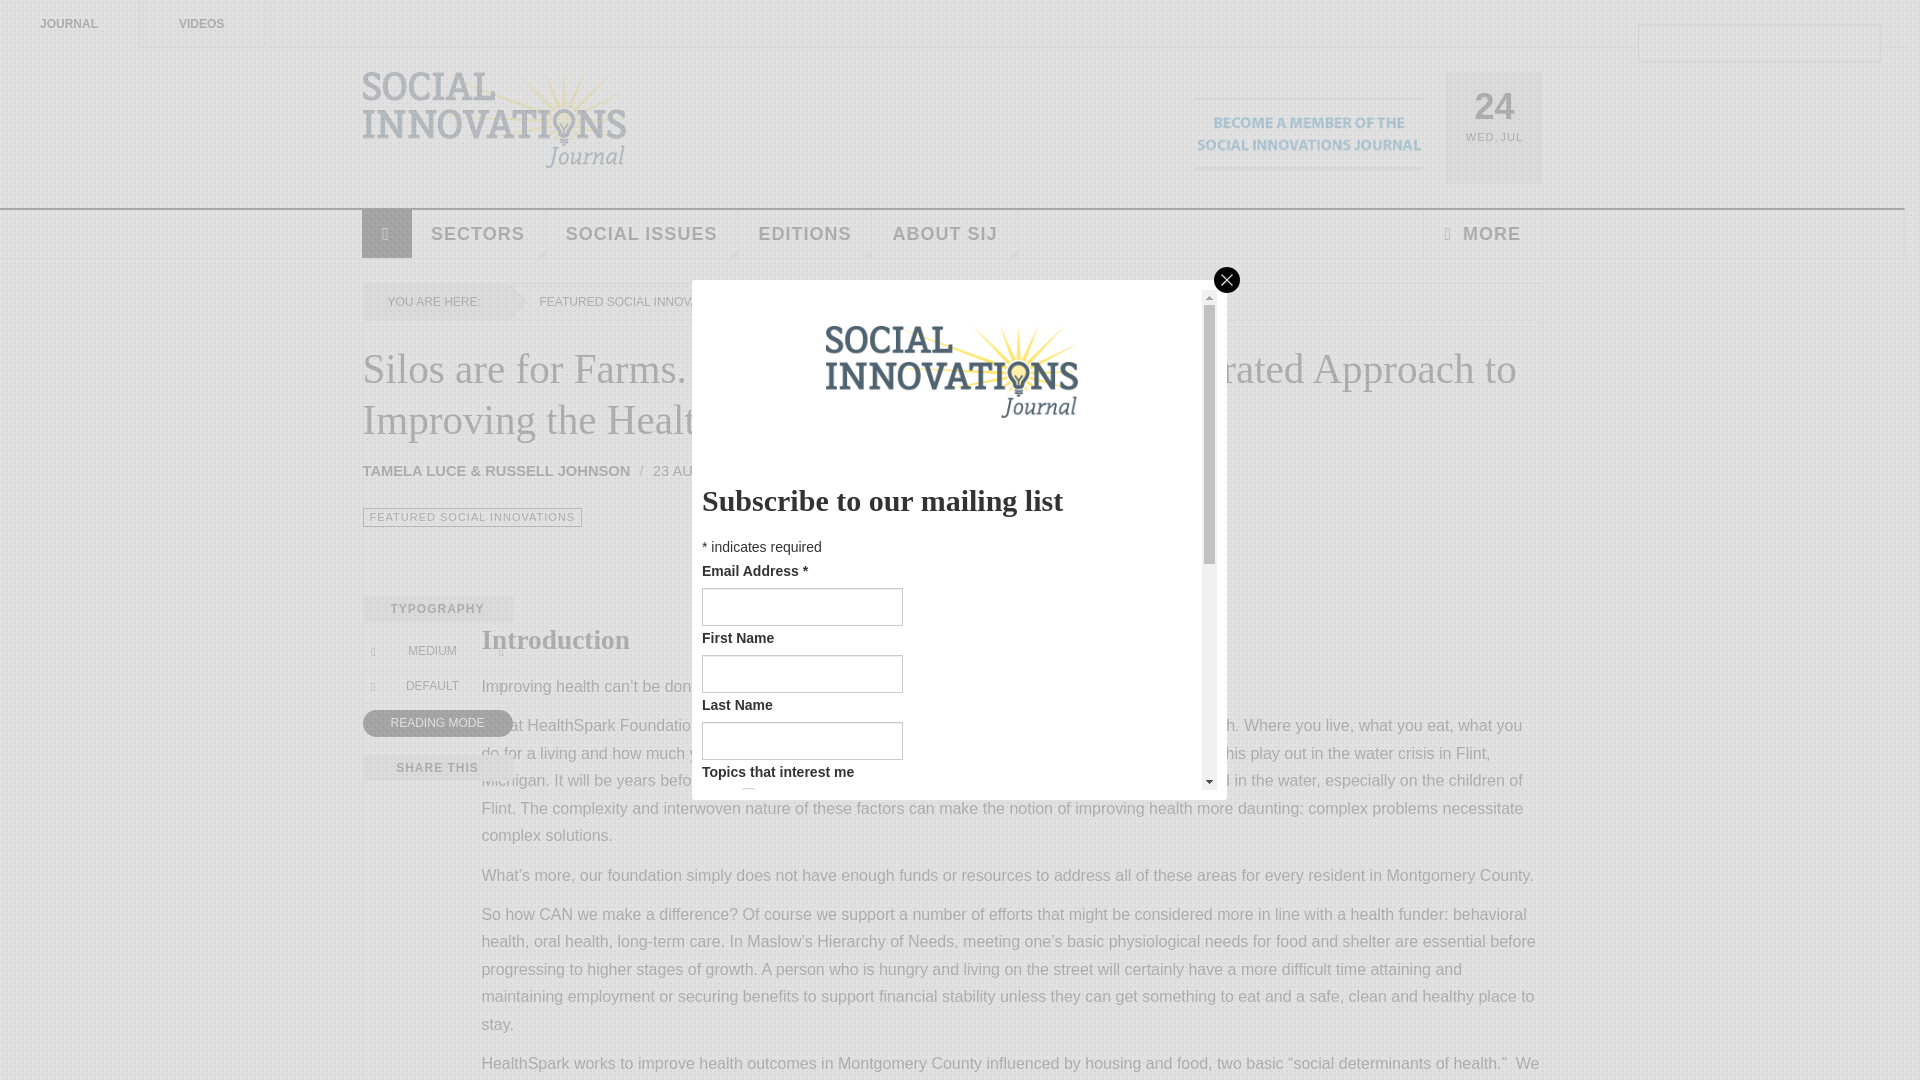 The height and width of the screenshot is (1080, 1920). Describe the element at coordinates (748, 880) in the screenshot. I see `8` at that location.